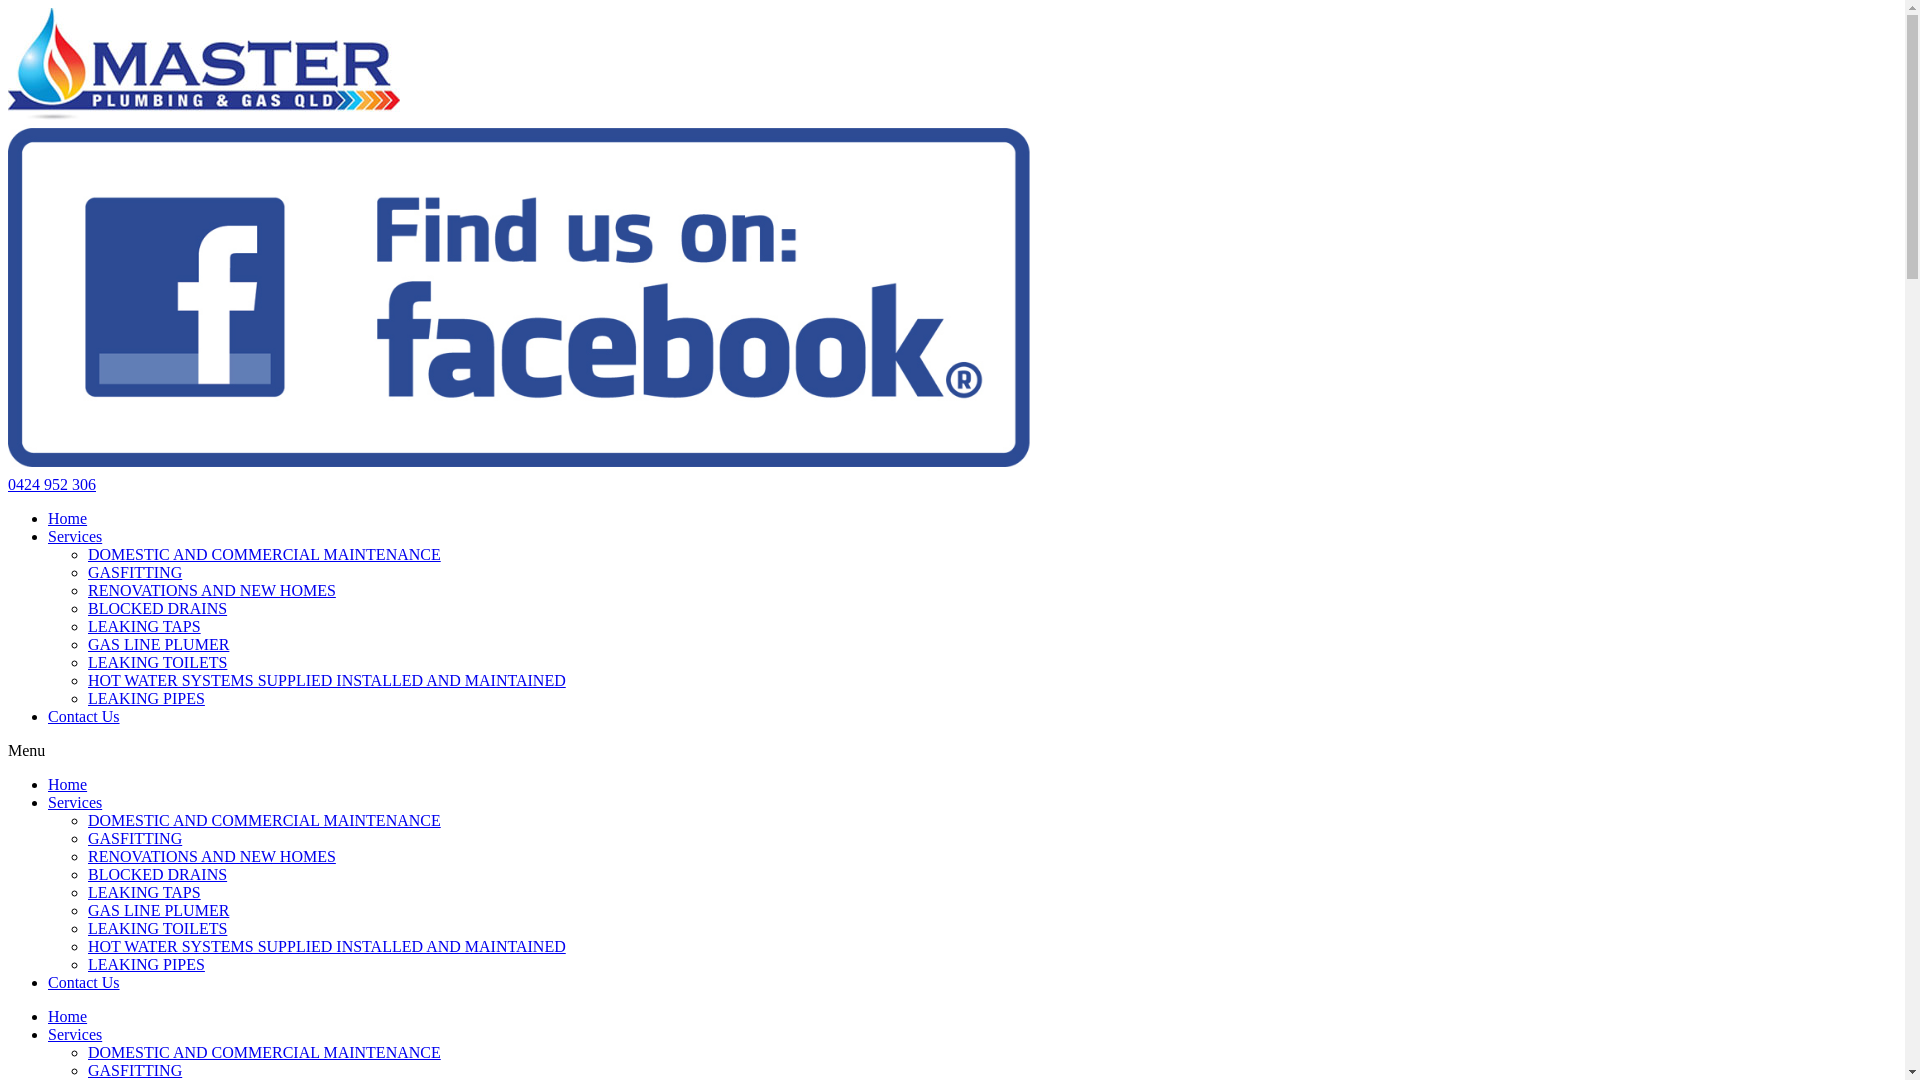 The image size is (1920, 1080). Describe the element at coordinates (264, 820) in the screenshot. I see `DOMESTIC AND COMMERCIAL MAINTENANCE` at that location.